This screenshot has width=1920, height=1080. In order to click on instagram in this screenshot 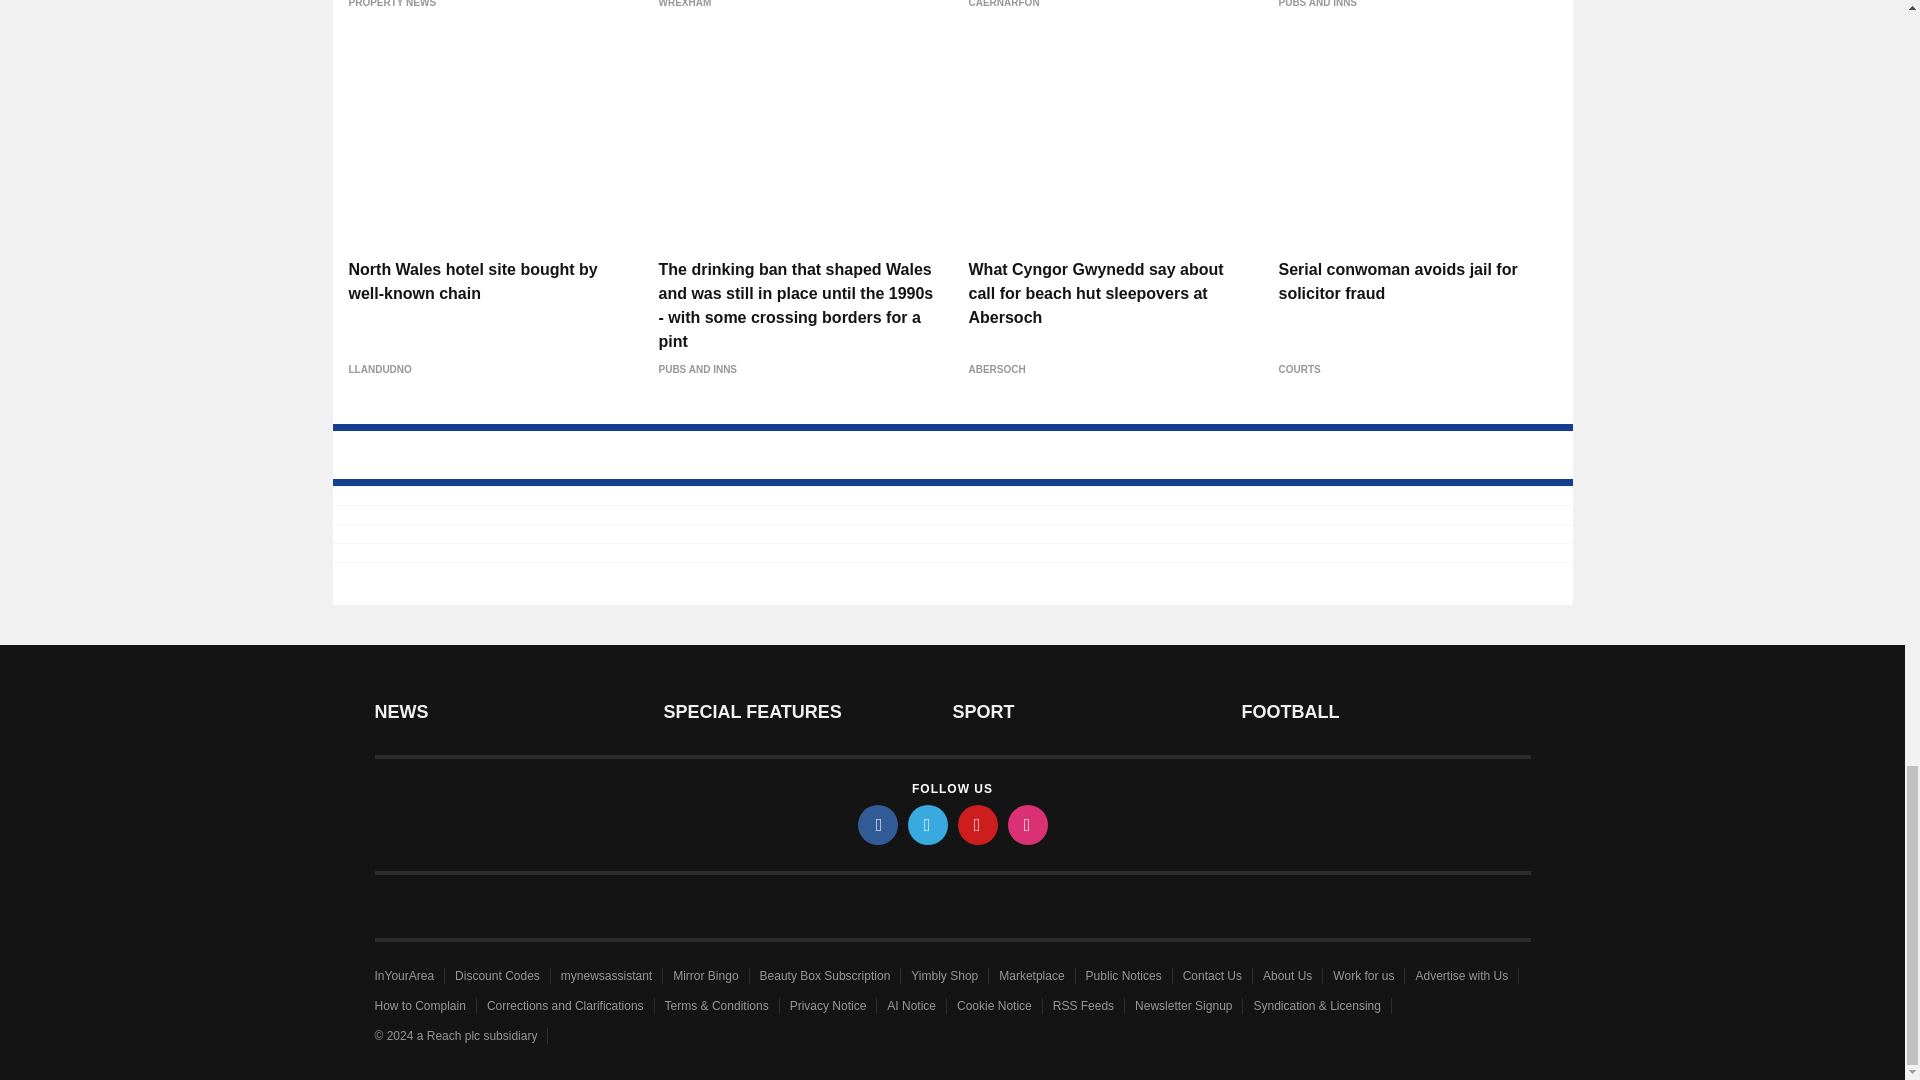, I will do `click(1028, 824)`.